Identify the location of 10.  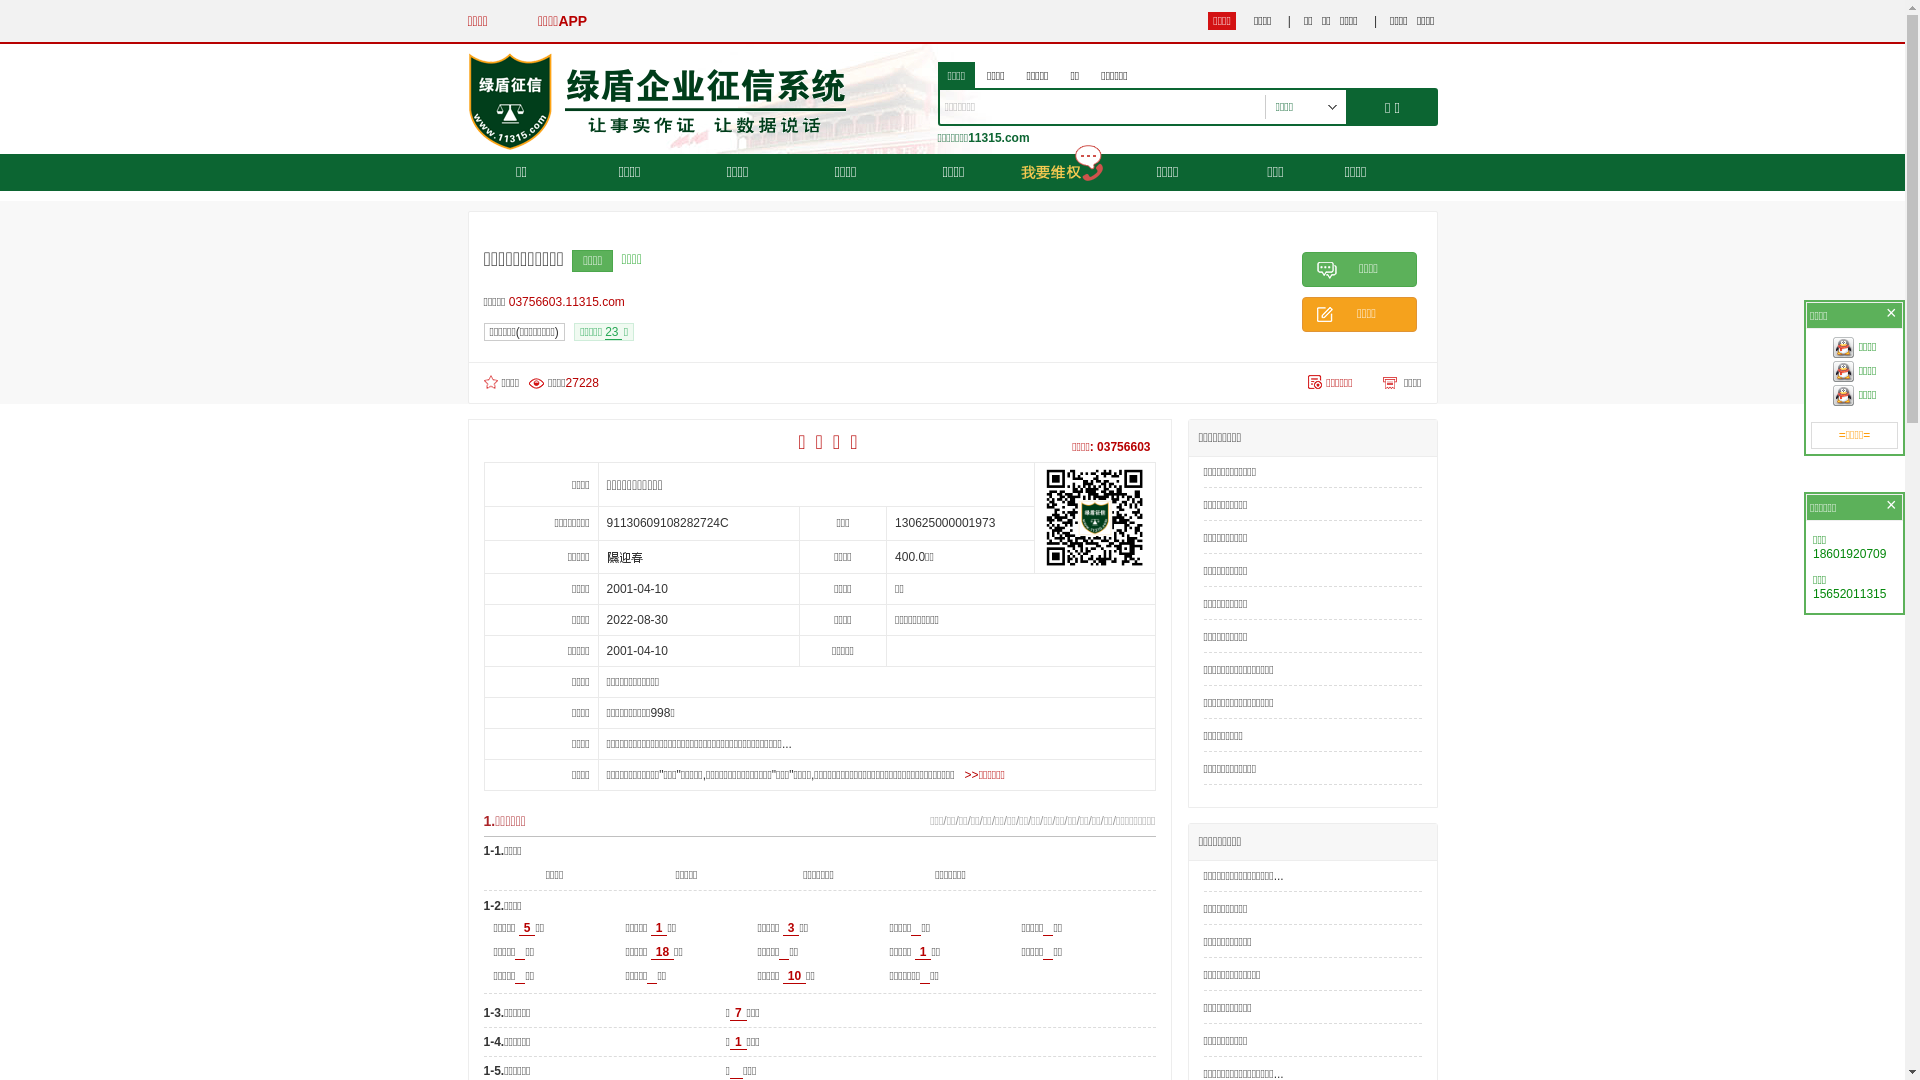
(794, 976).